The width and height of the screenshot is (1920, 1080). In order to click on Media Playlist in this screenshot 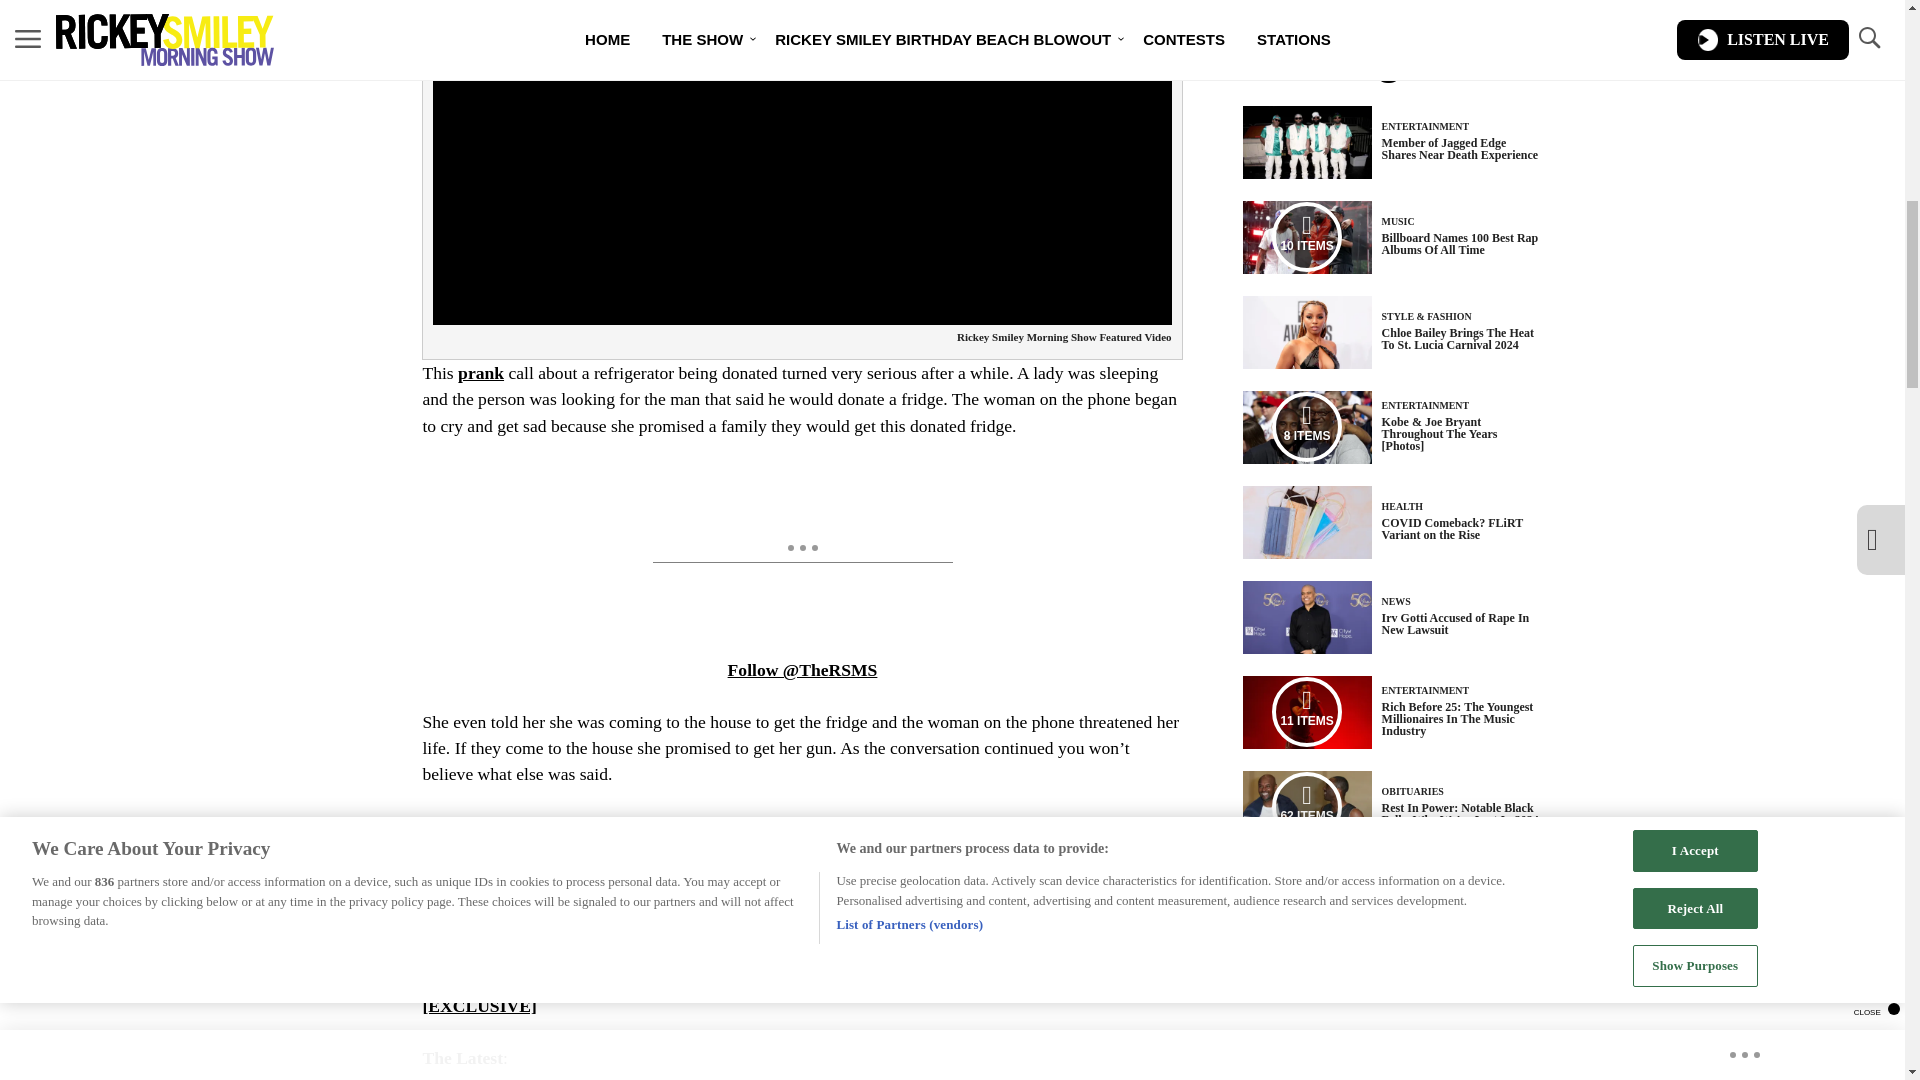, I will do `click(1306, 236)`.